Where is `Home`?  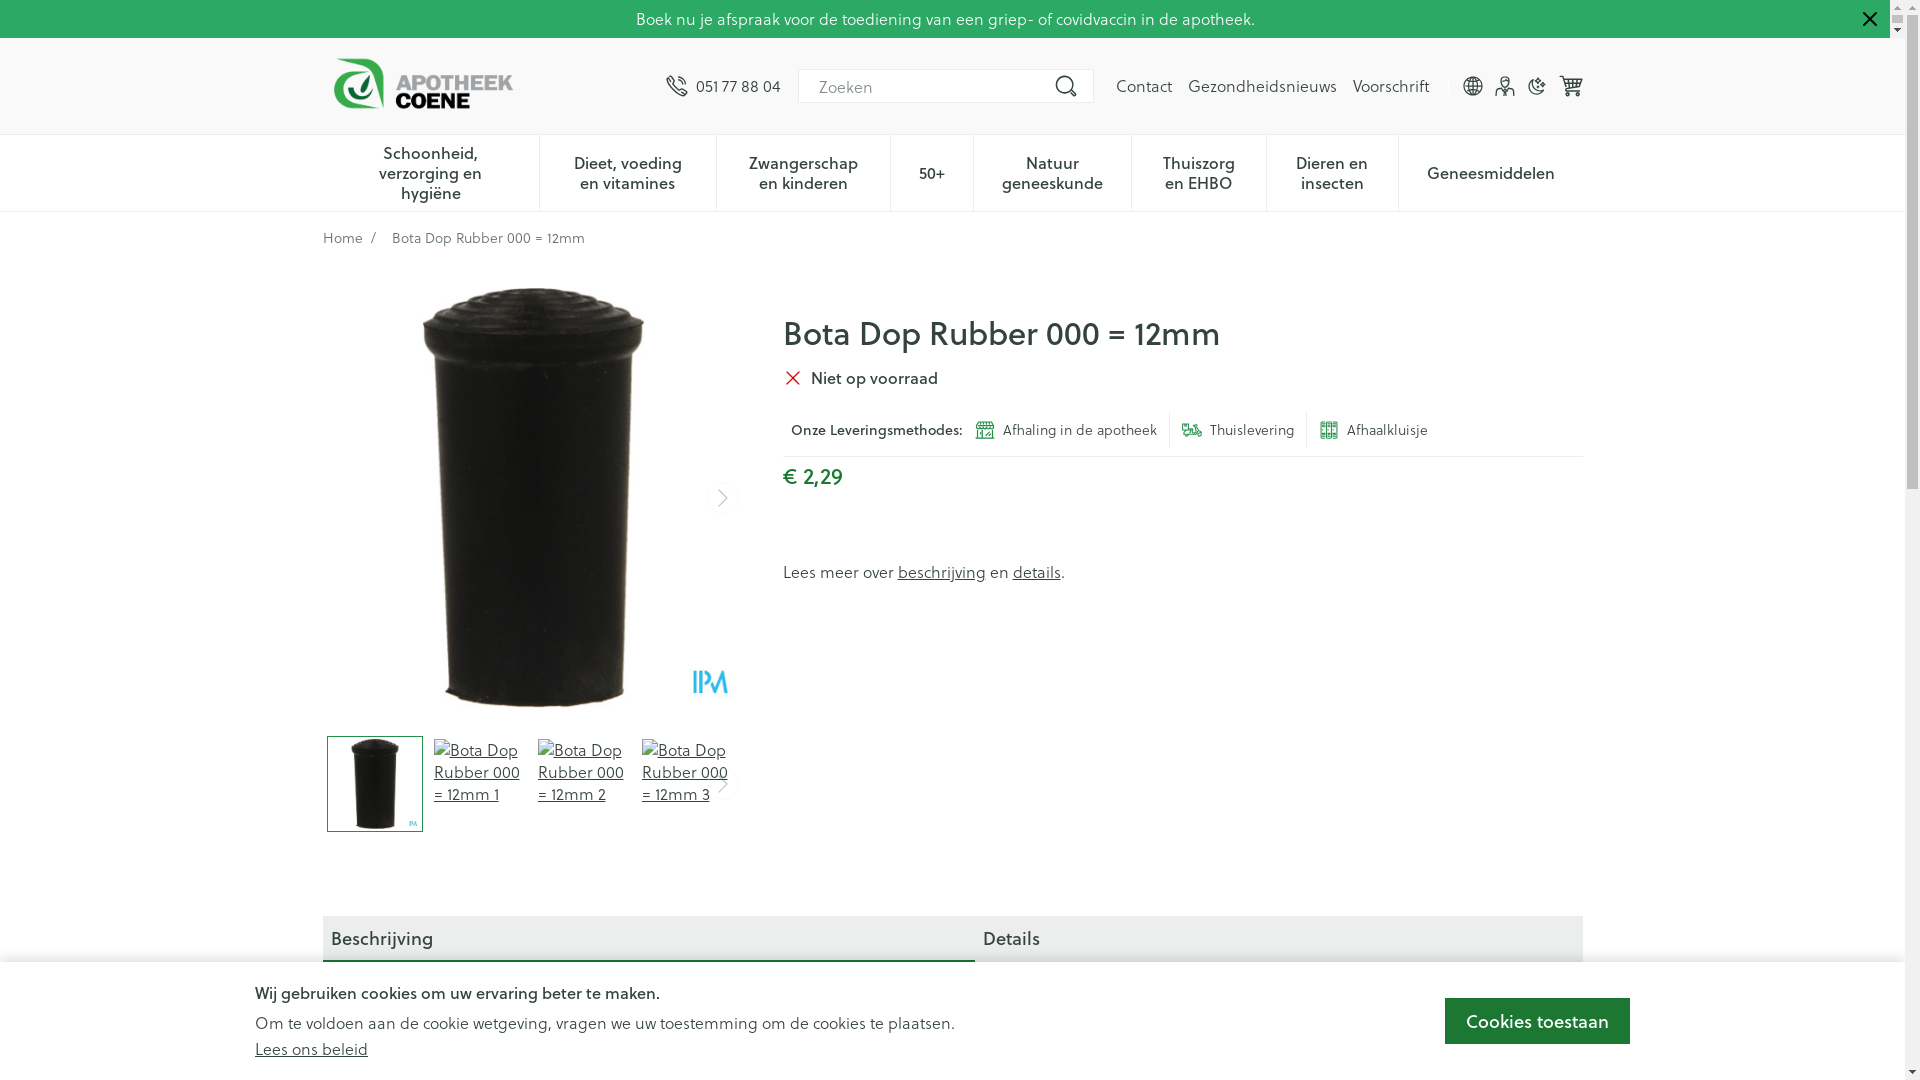 Home is located at coordinates (342, 238).